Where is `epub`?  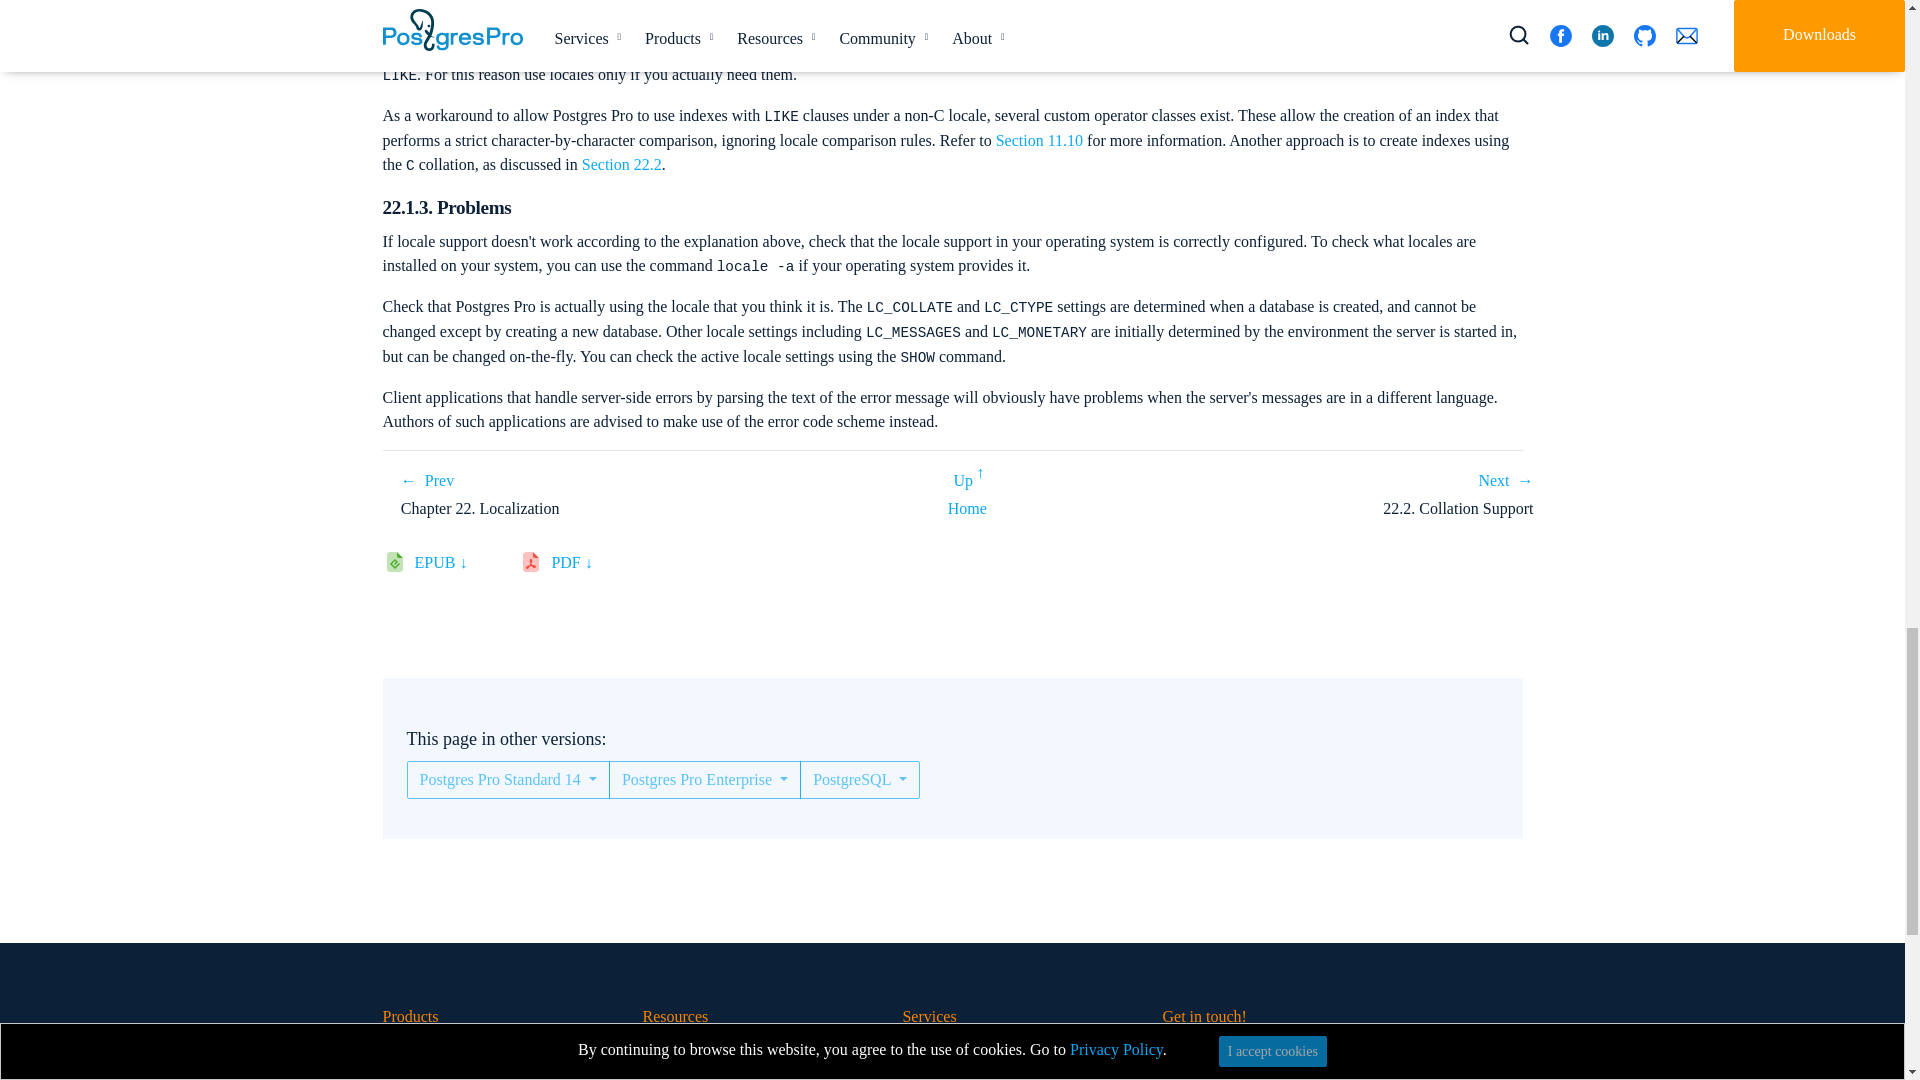 epub is located at coordinates (448, 566).